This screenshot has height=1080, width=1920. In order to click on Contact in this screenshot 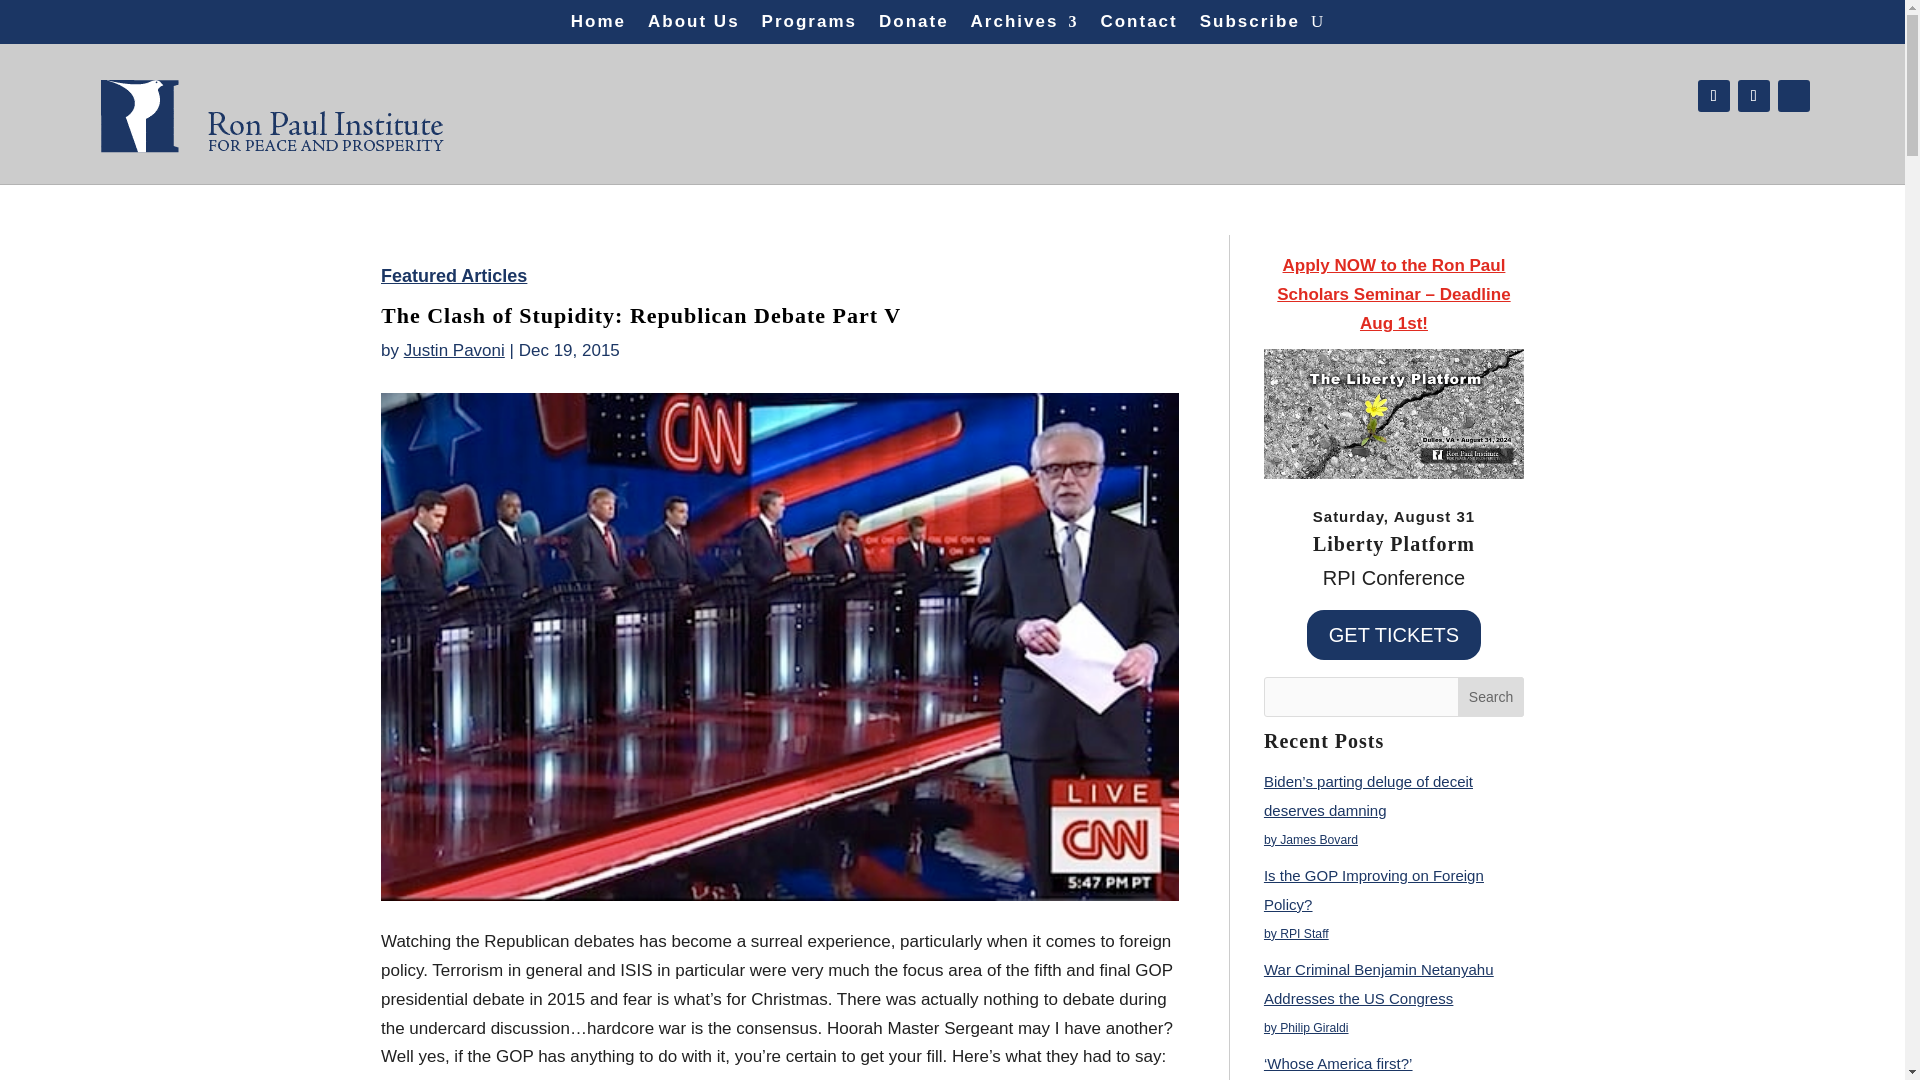, I will do `click(1138, 26)`.